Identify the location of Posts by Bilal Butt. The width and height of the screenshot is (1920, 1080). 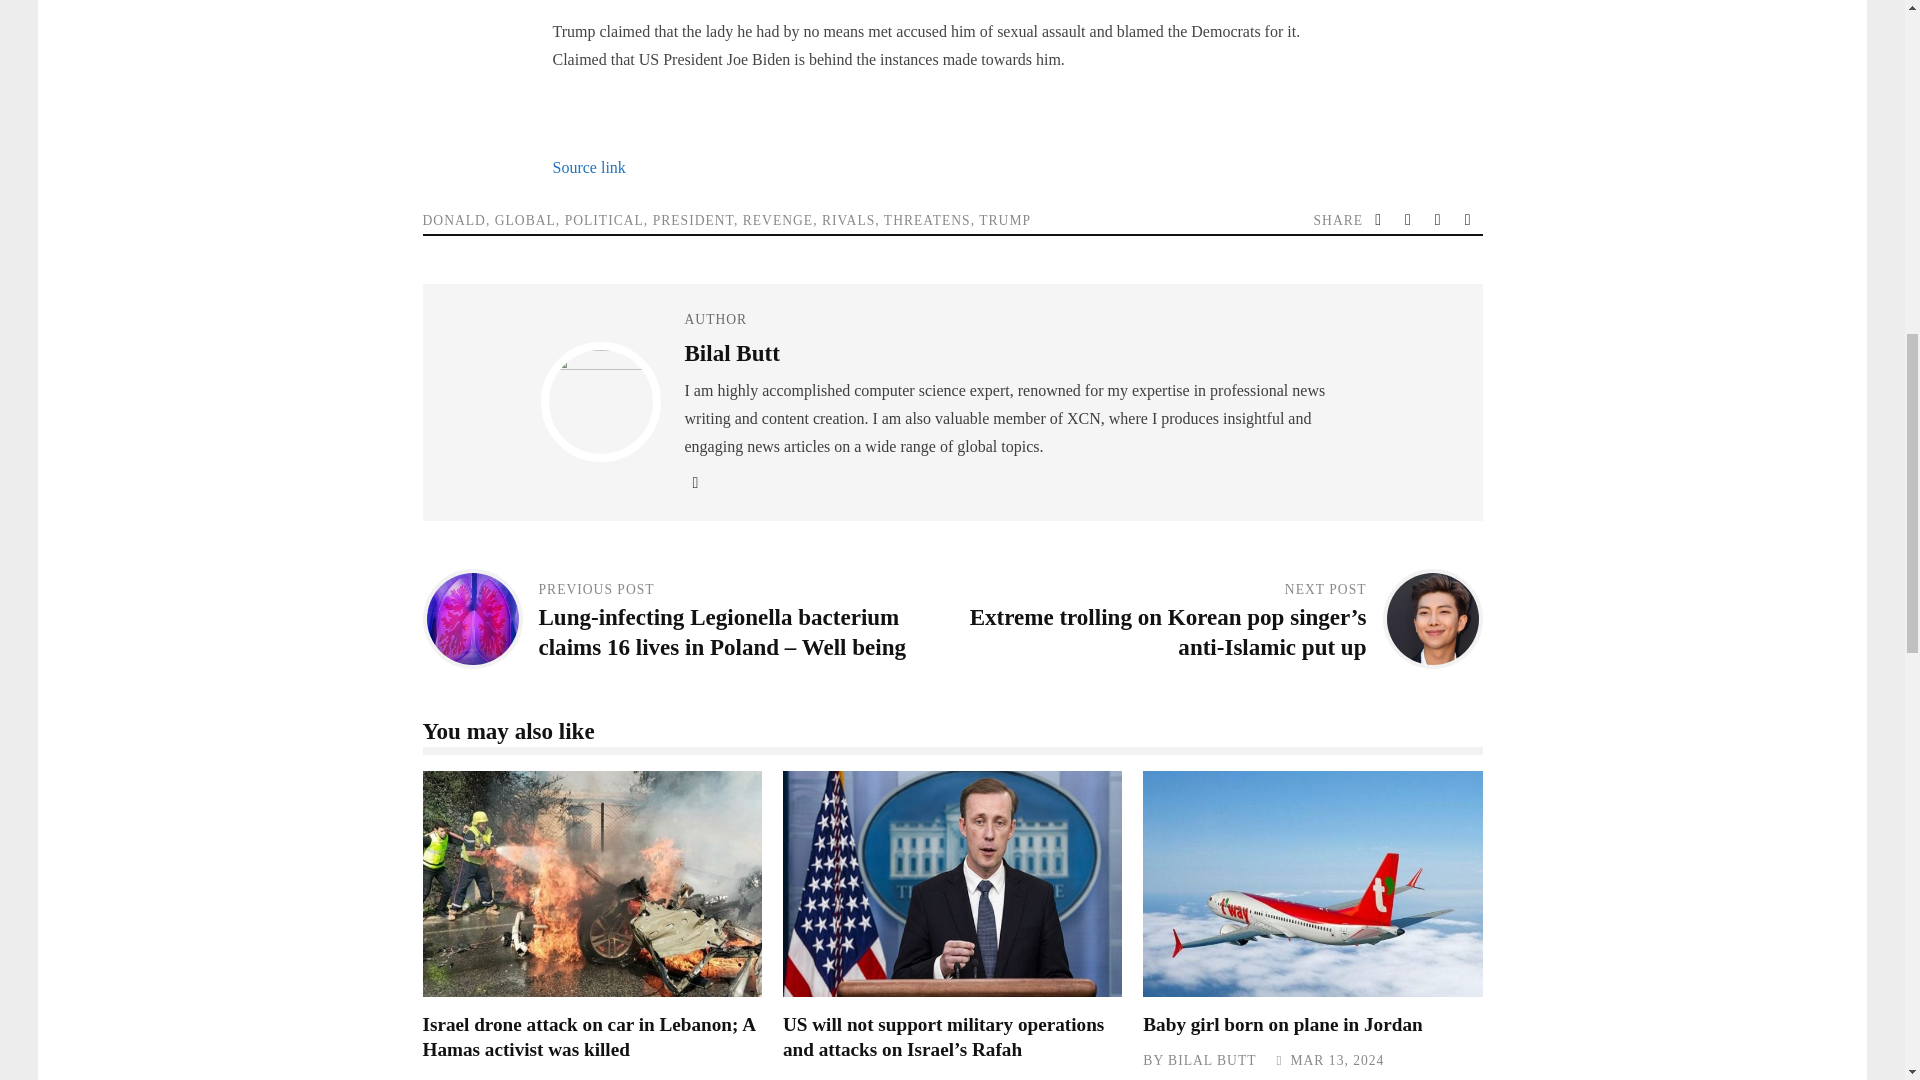
(1211, 1060).